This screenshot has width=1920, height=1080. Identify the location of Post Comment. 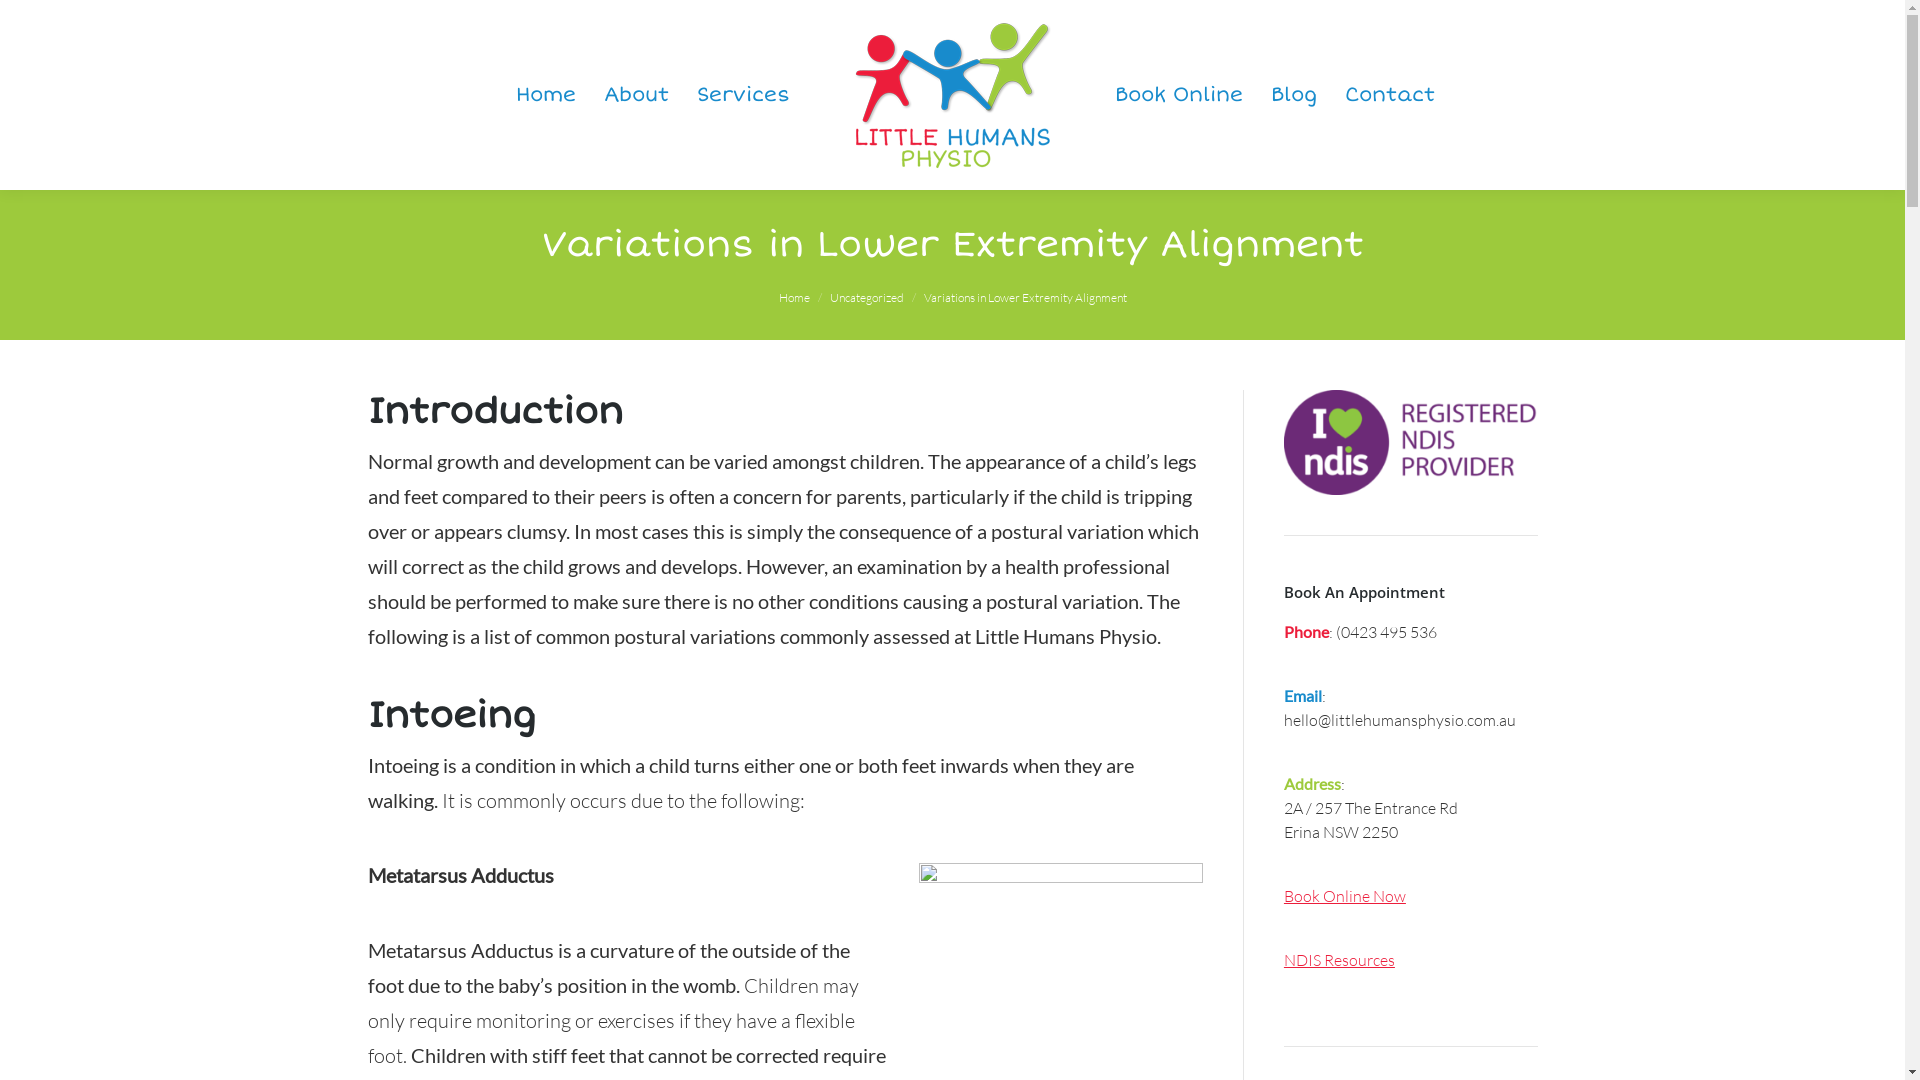
(64, 20).